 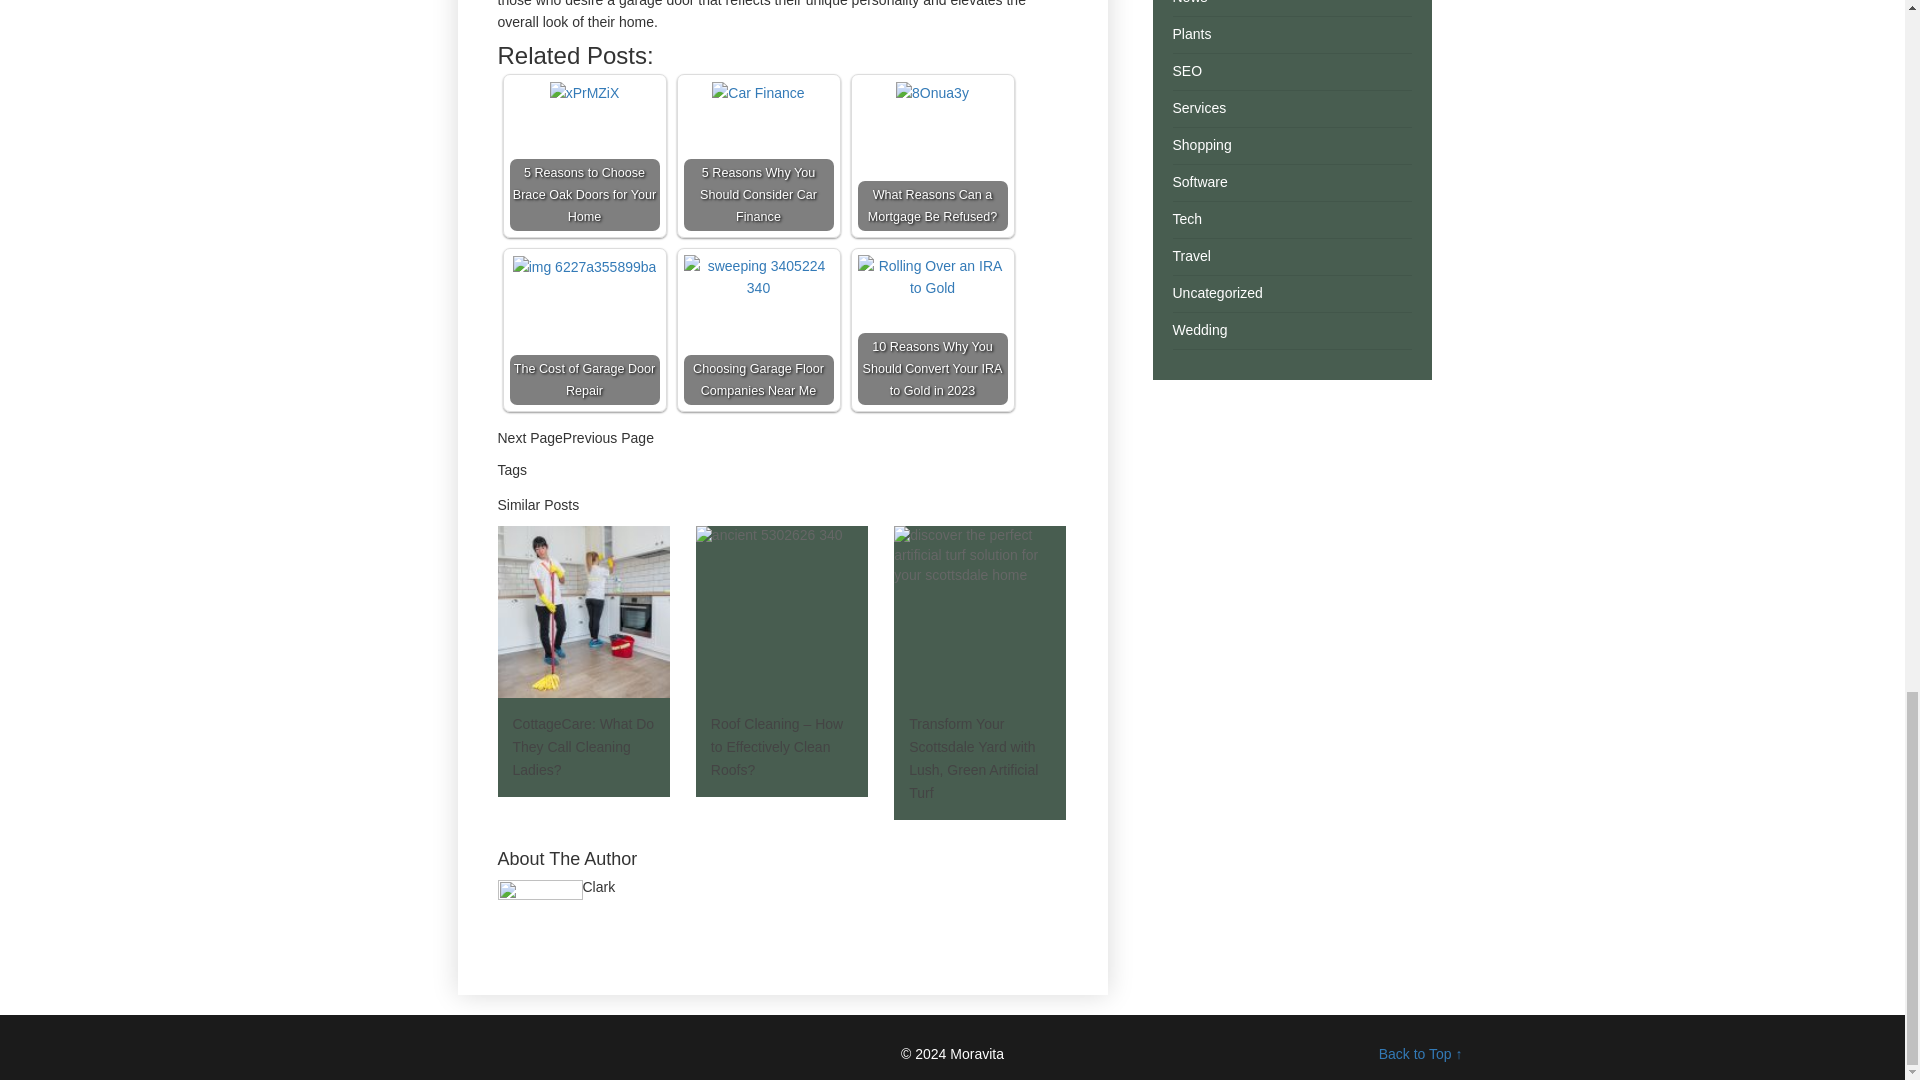 I want to click on 5 Reasons Why You Should Consider Car Finance, so click(x=758, y=92).